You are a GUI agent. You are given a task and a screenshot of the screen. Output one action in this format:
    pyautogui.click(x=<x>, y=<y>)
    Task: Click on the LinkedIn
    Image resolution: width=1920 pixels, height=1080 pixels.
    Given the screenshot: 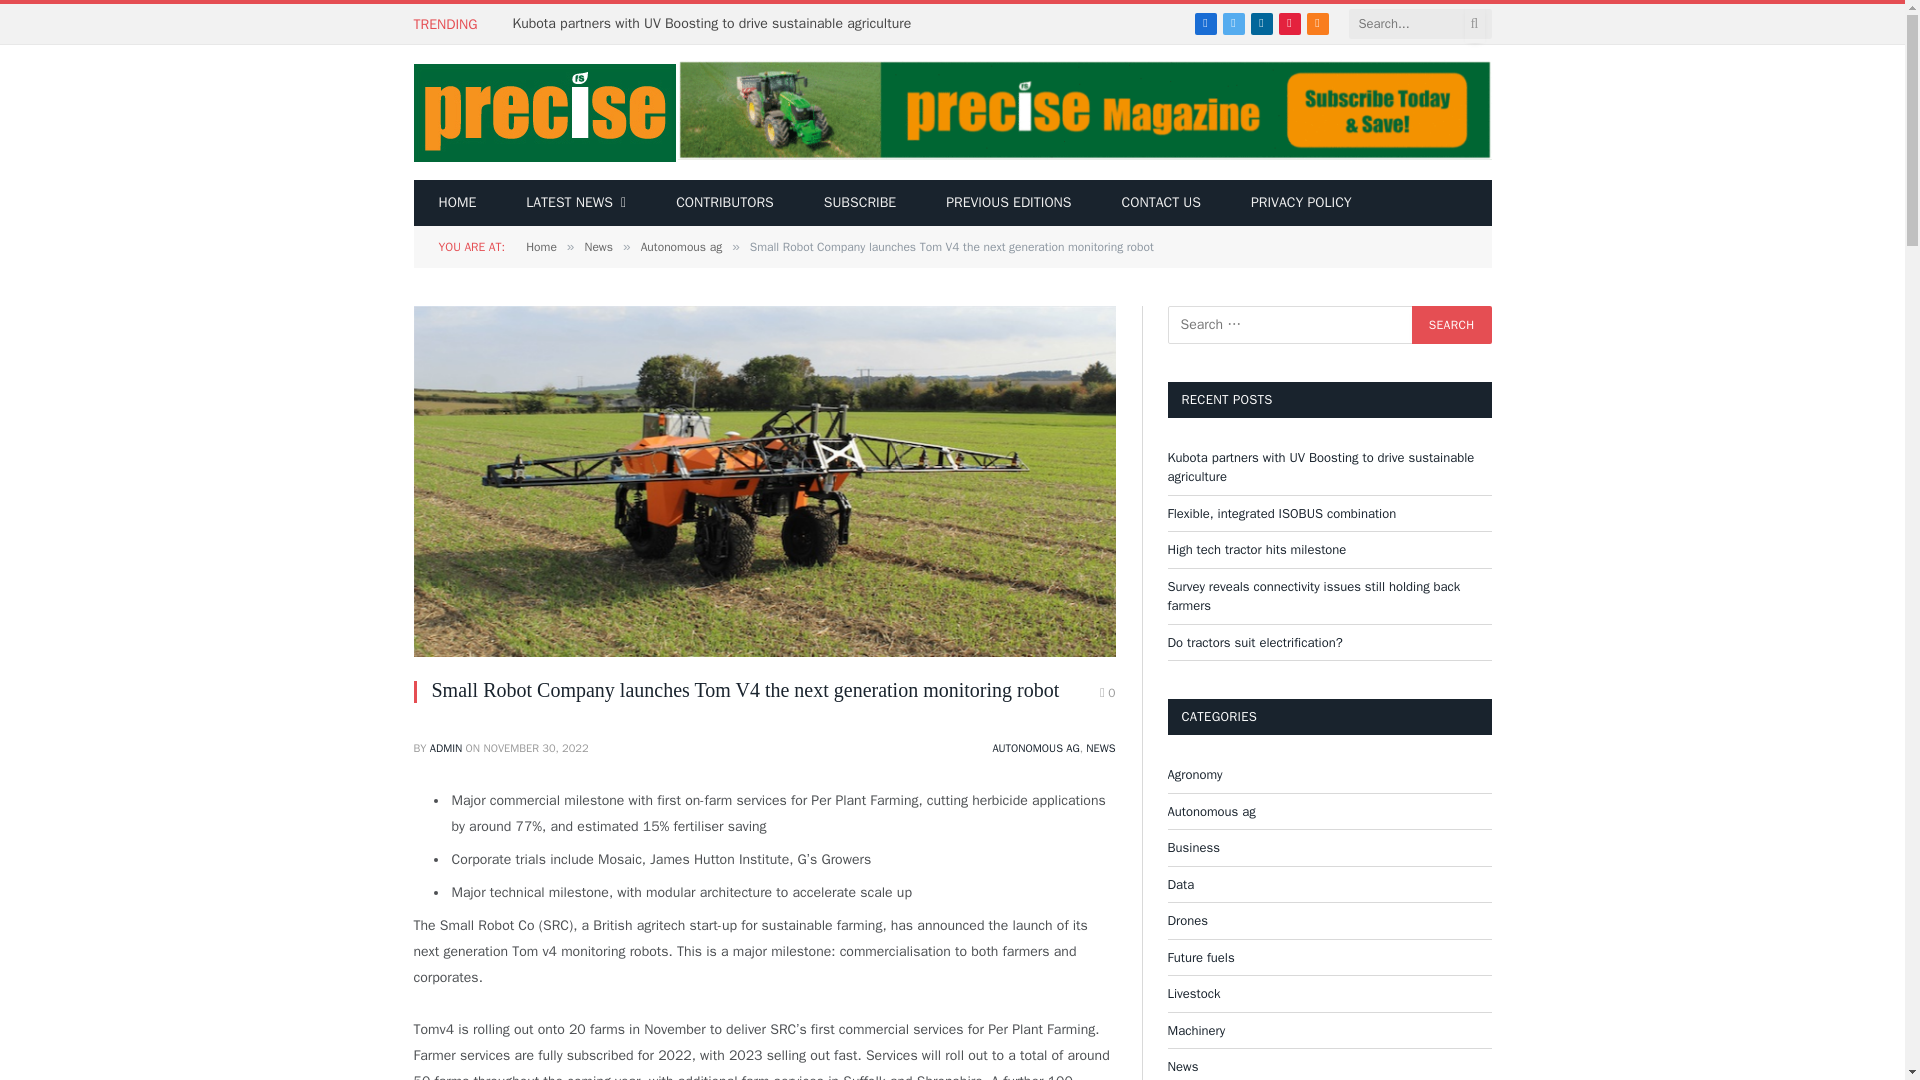 What is the action you would take?
    pyautogui.click(x=1262, y=23)
    